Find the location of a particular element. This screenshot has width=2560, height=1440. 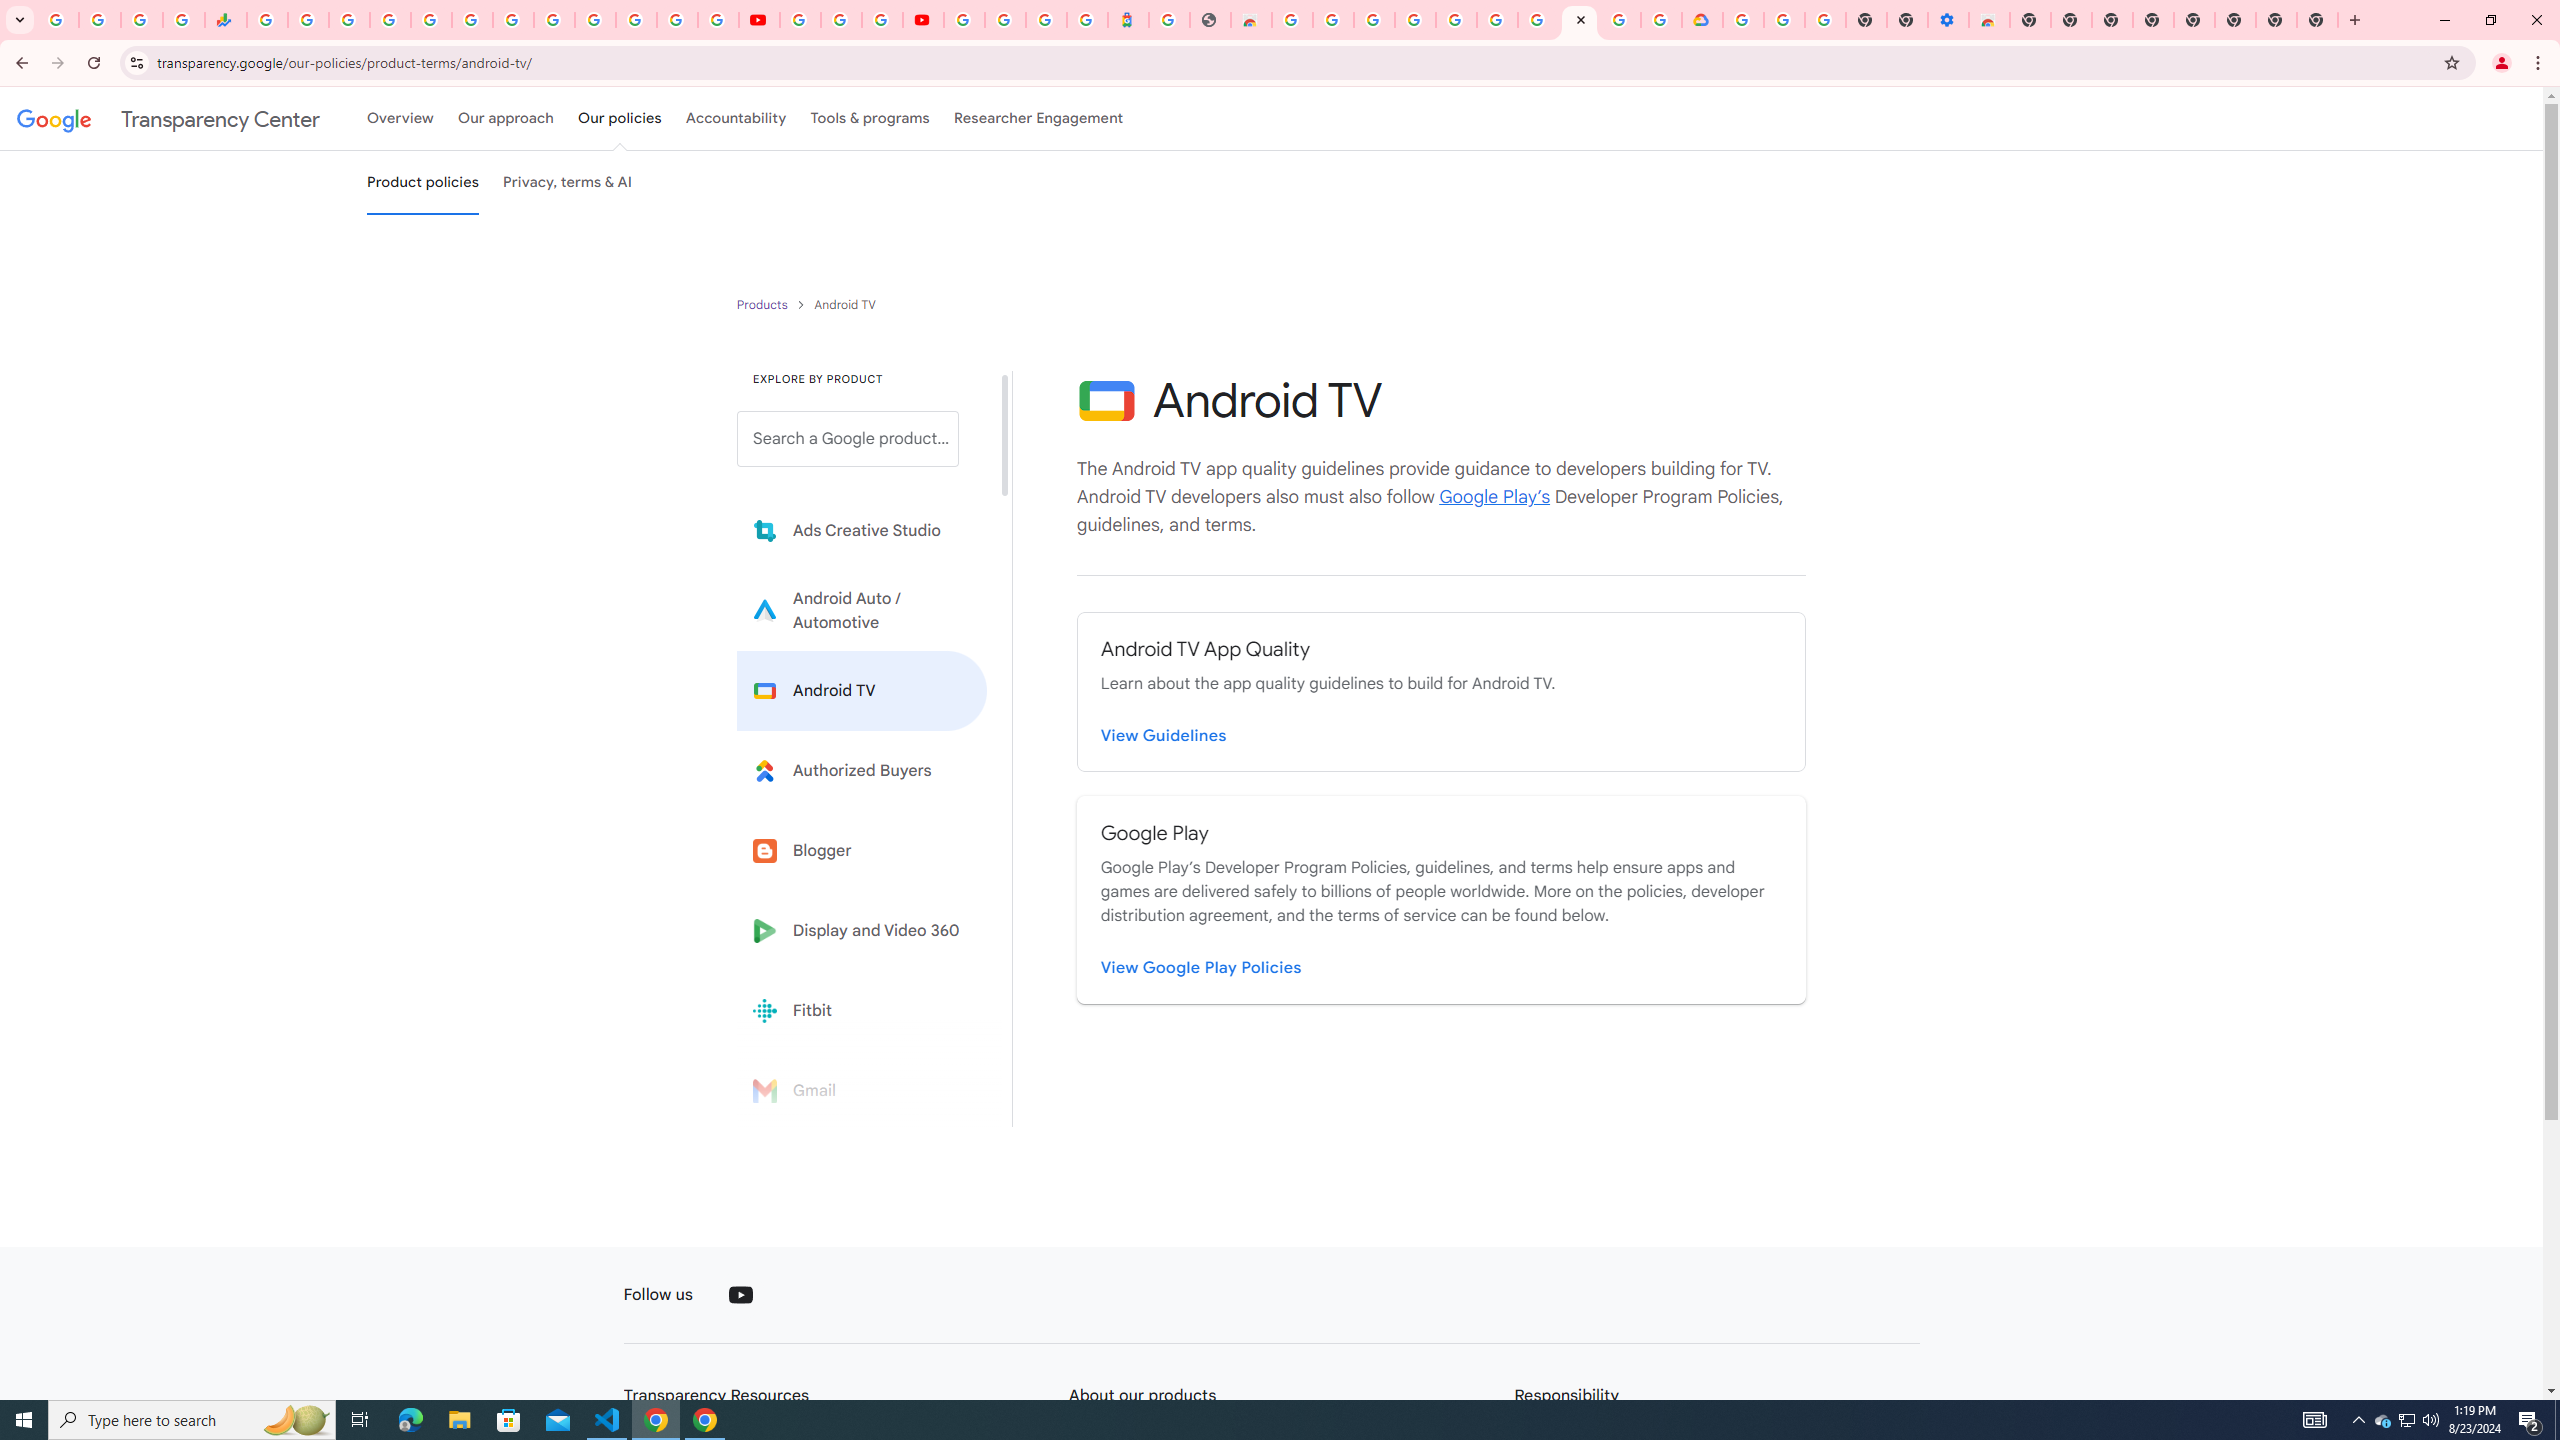

Privacy Checkup is located at coordinates (718, 20).